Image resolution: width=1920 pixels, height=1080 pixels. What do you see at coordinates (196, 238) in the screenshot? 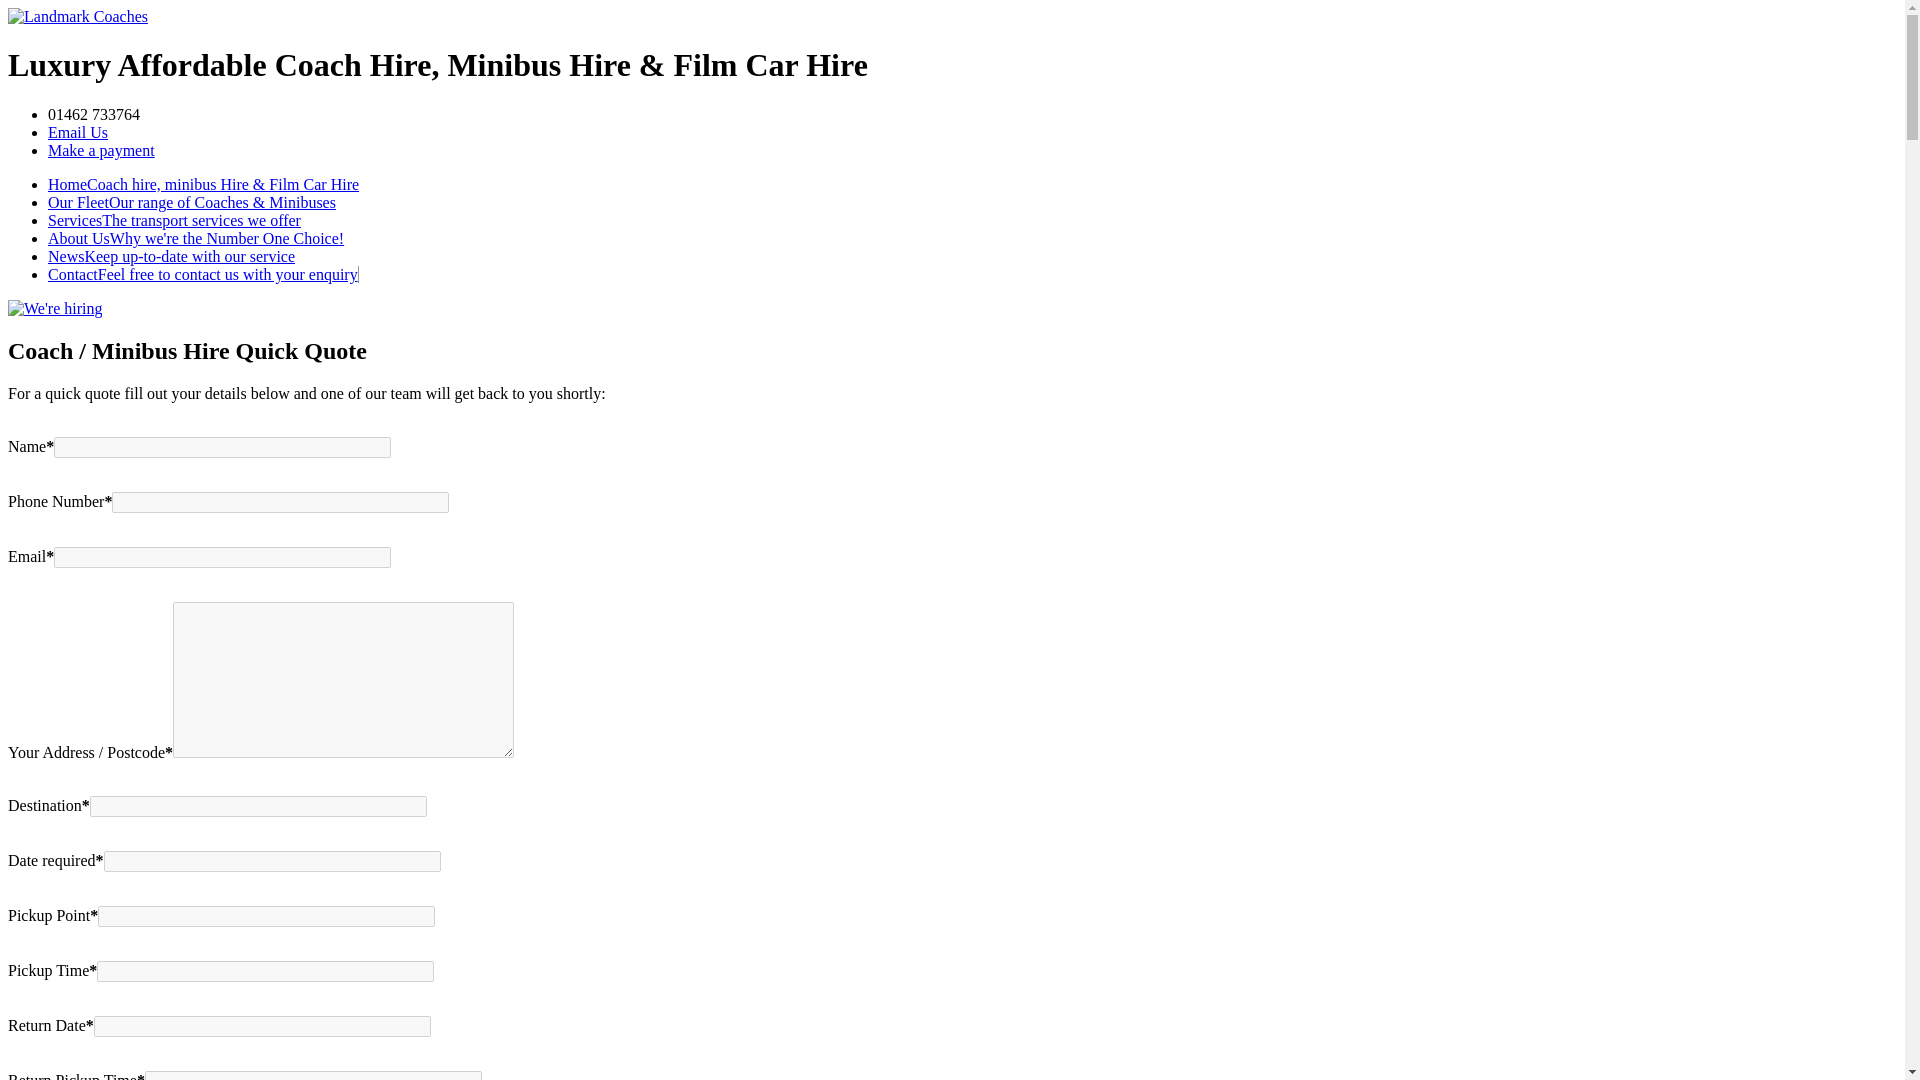
I see `About` at bounding box center [196, 238].